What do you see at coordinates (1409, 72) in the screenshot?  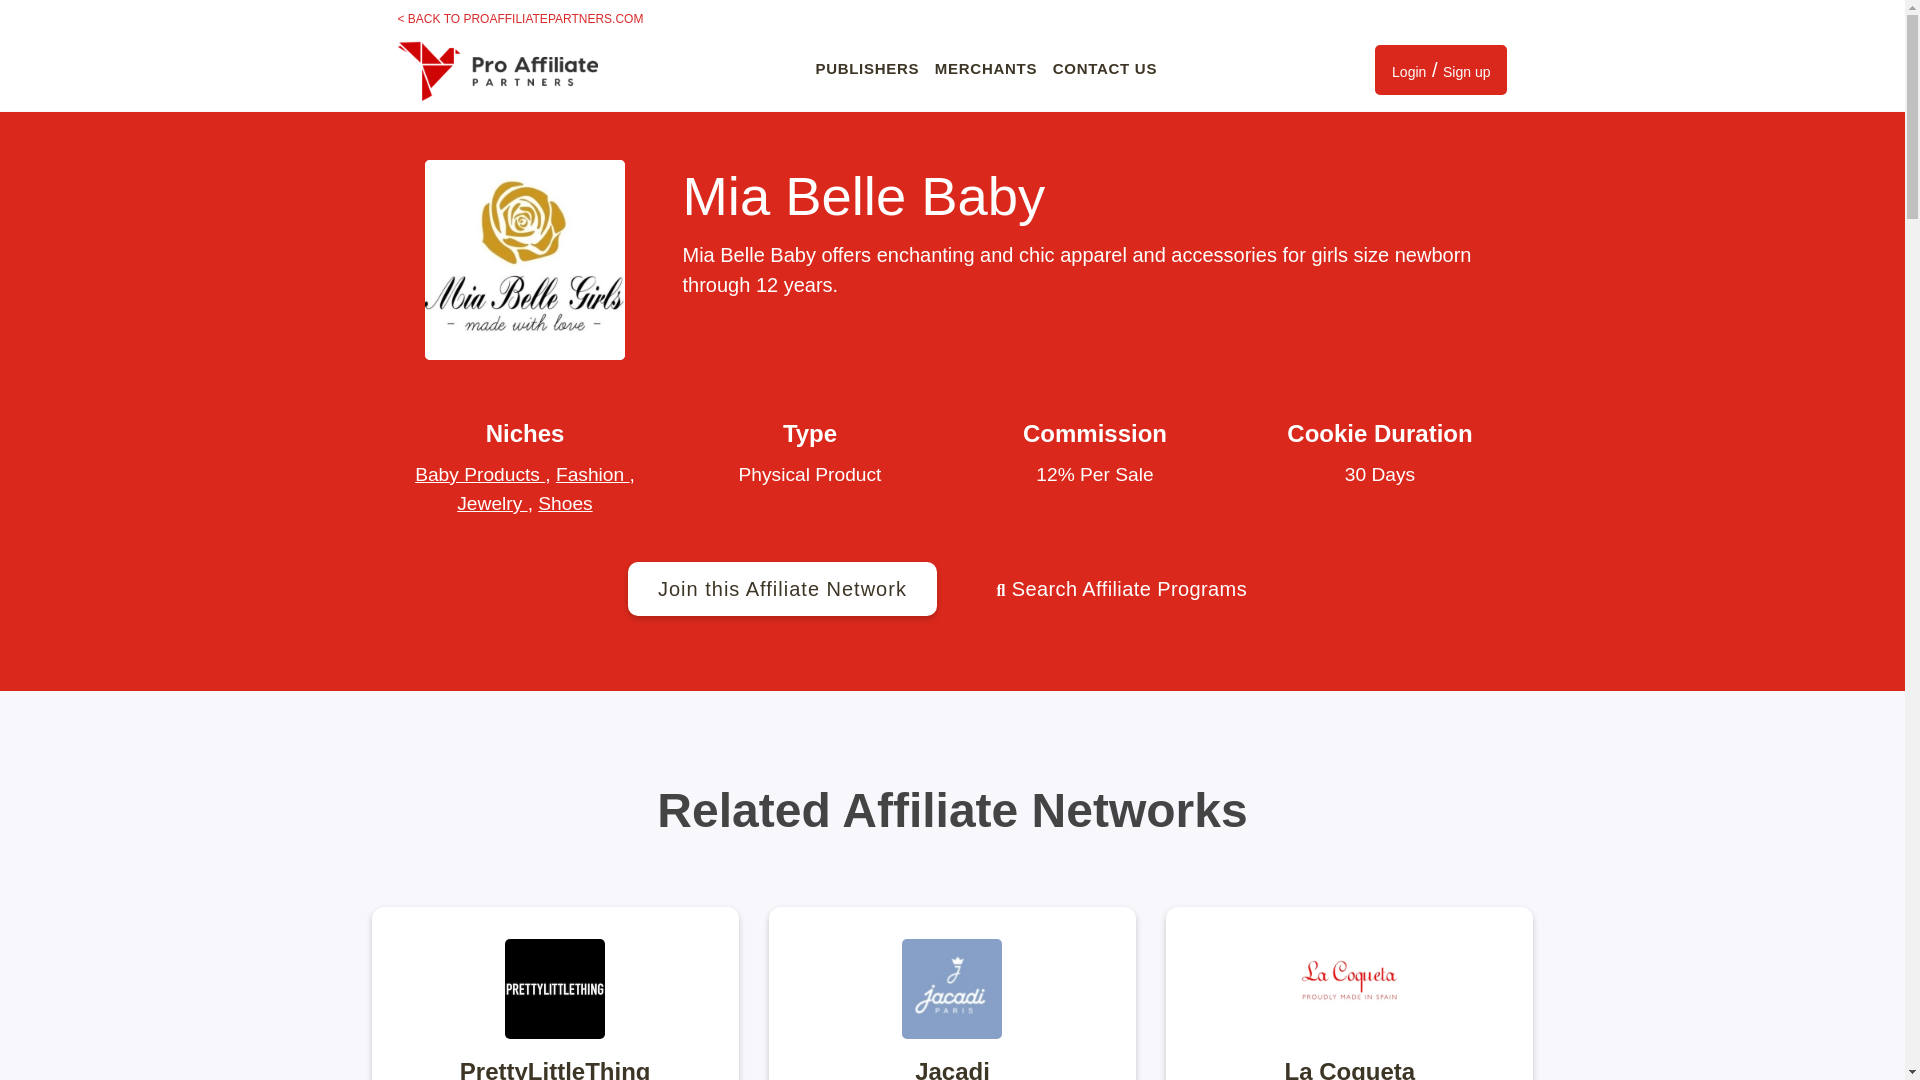 I see `Login` at bounding box center [1409, 72].